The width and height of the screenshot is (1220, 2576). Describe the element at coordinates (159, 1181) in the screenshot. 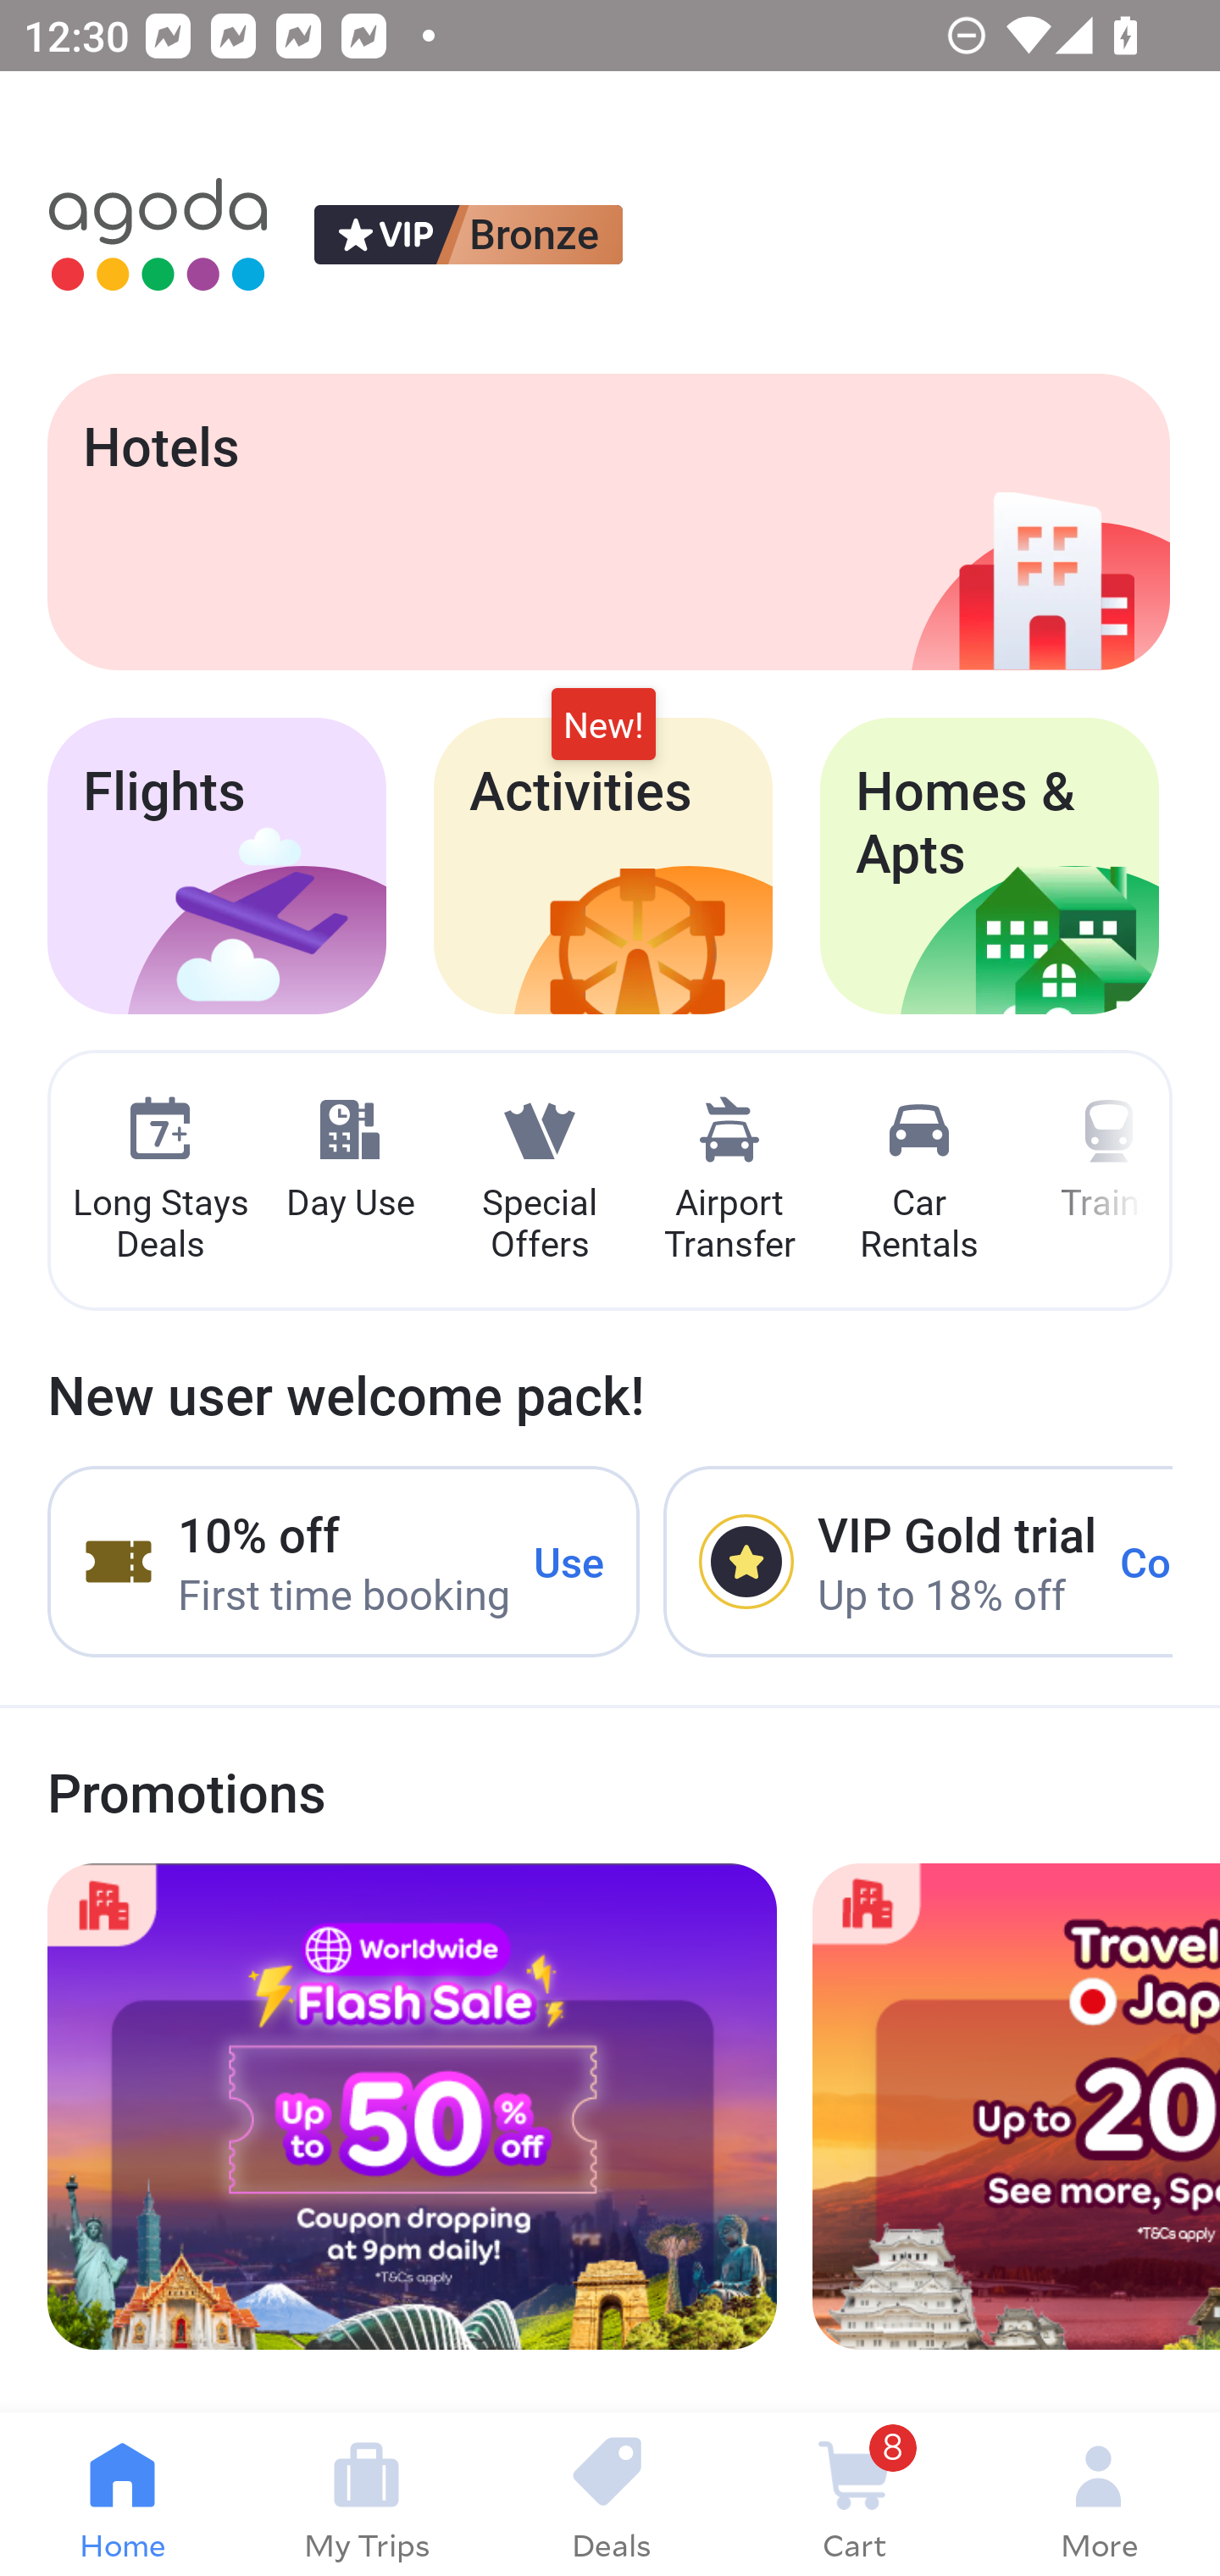

I see `Long Stays Deals` at that location.